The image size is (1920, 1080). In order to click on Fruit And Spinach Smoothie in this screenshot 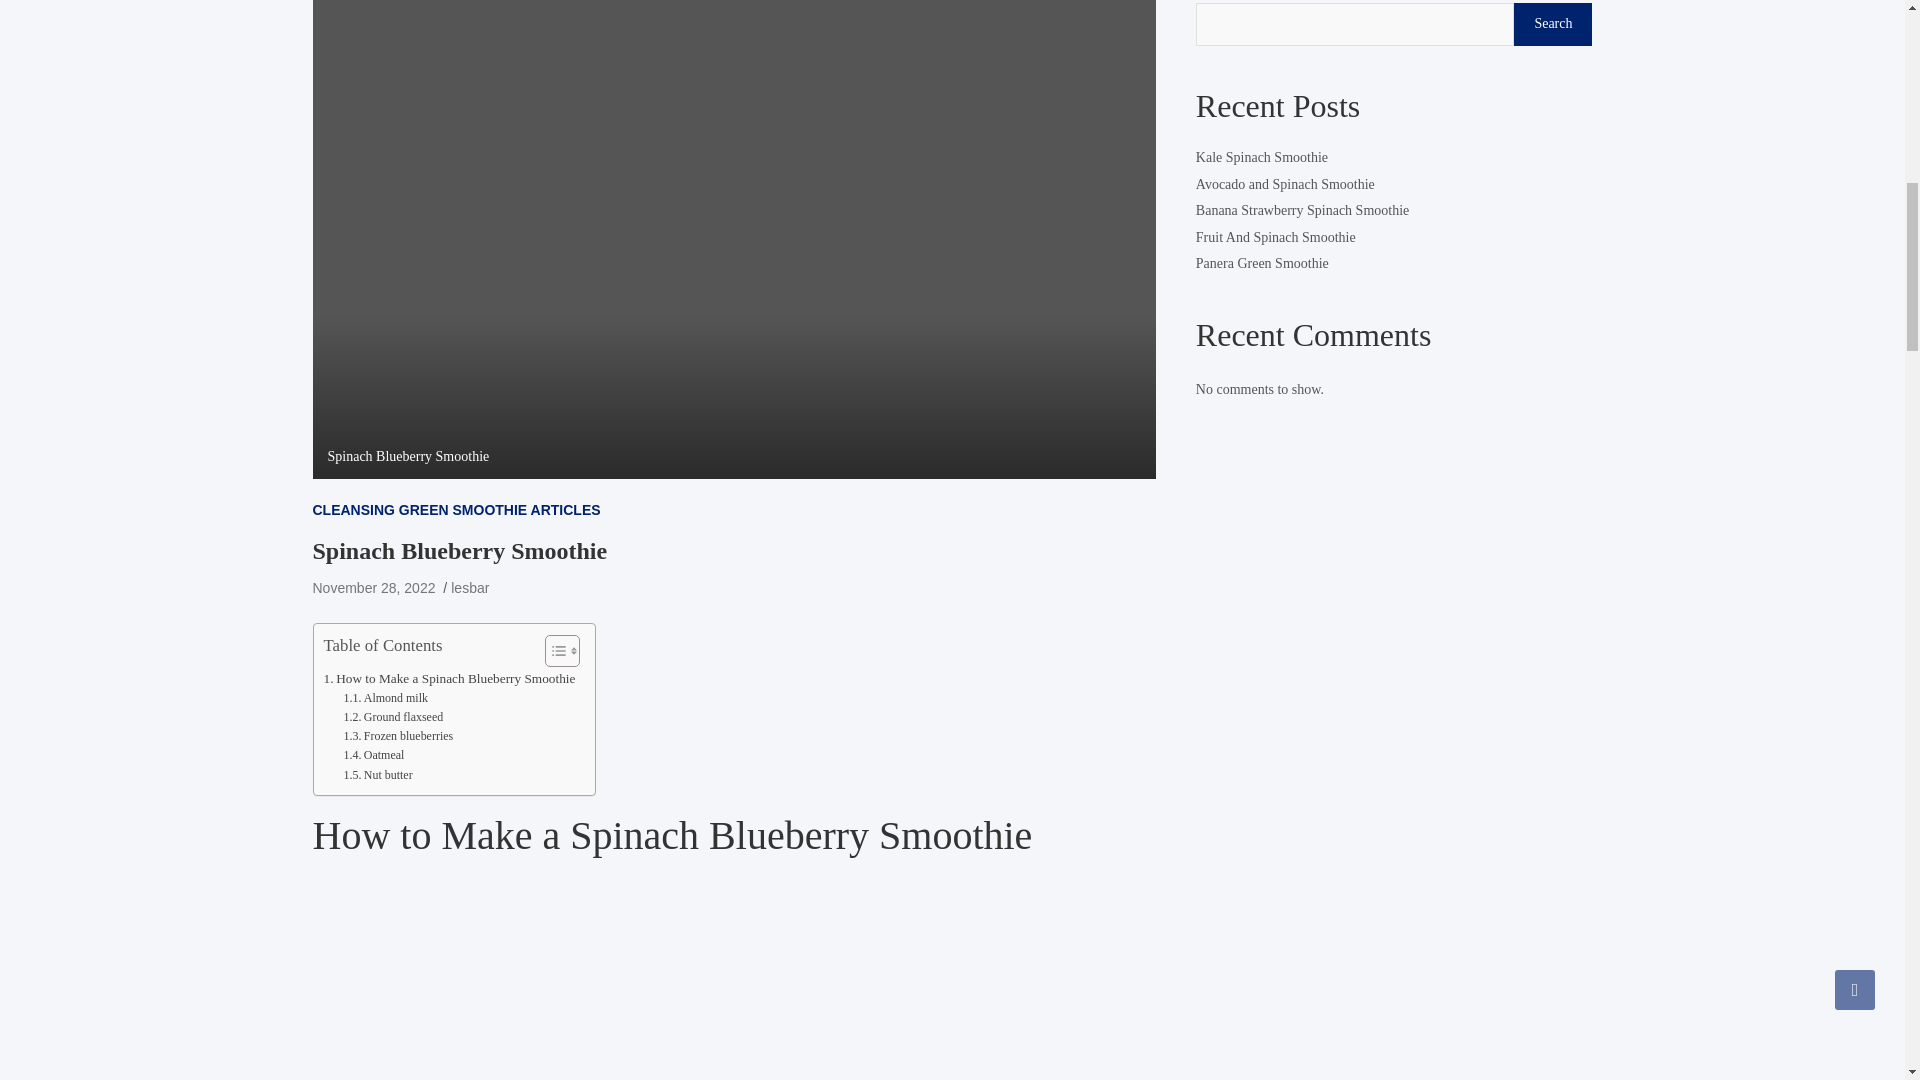, I will do `click(1276, 236)`.